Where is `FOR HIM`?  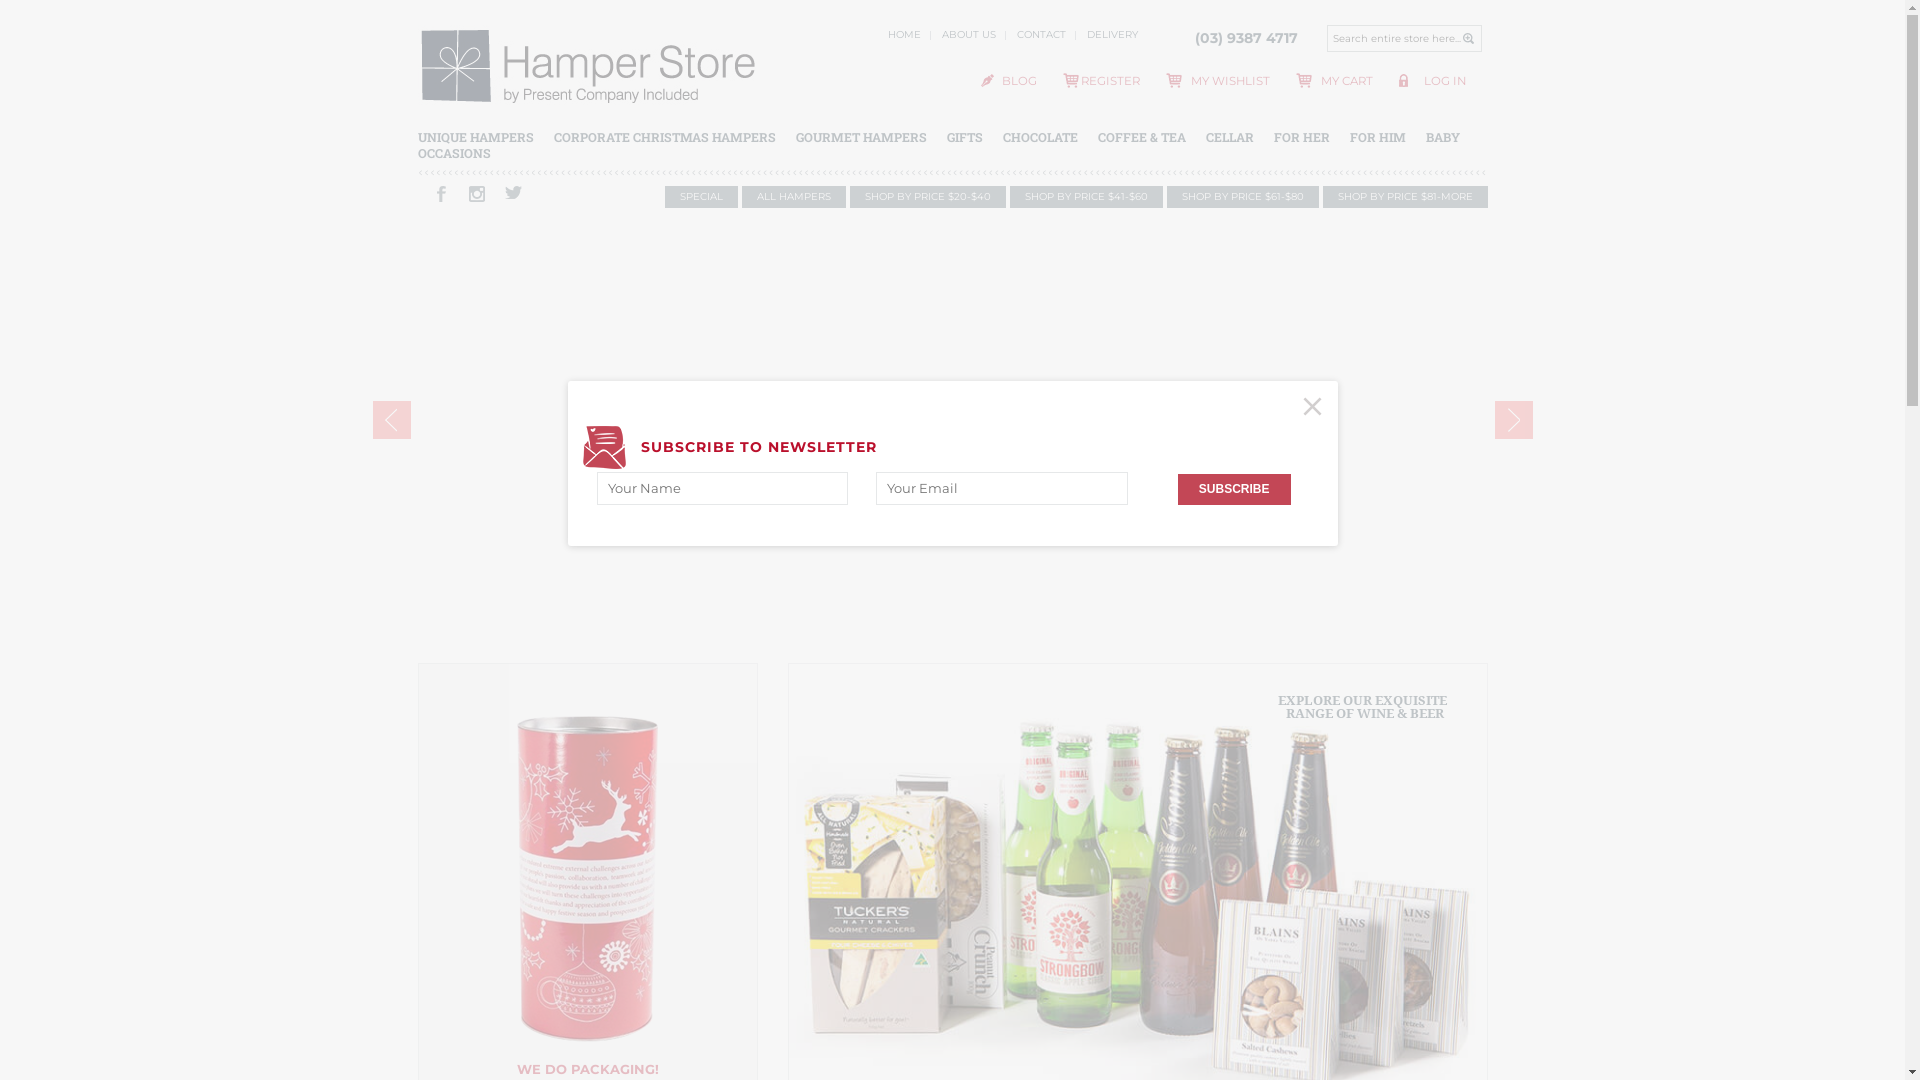 FOR HIM is located at coordinates (1378, 137).